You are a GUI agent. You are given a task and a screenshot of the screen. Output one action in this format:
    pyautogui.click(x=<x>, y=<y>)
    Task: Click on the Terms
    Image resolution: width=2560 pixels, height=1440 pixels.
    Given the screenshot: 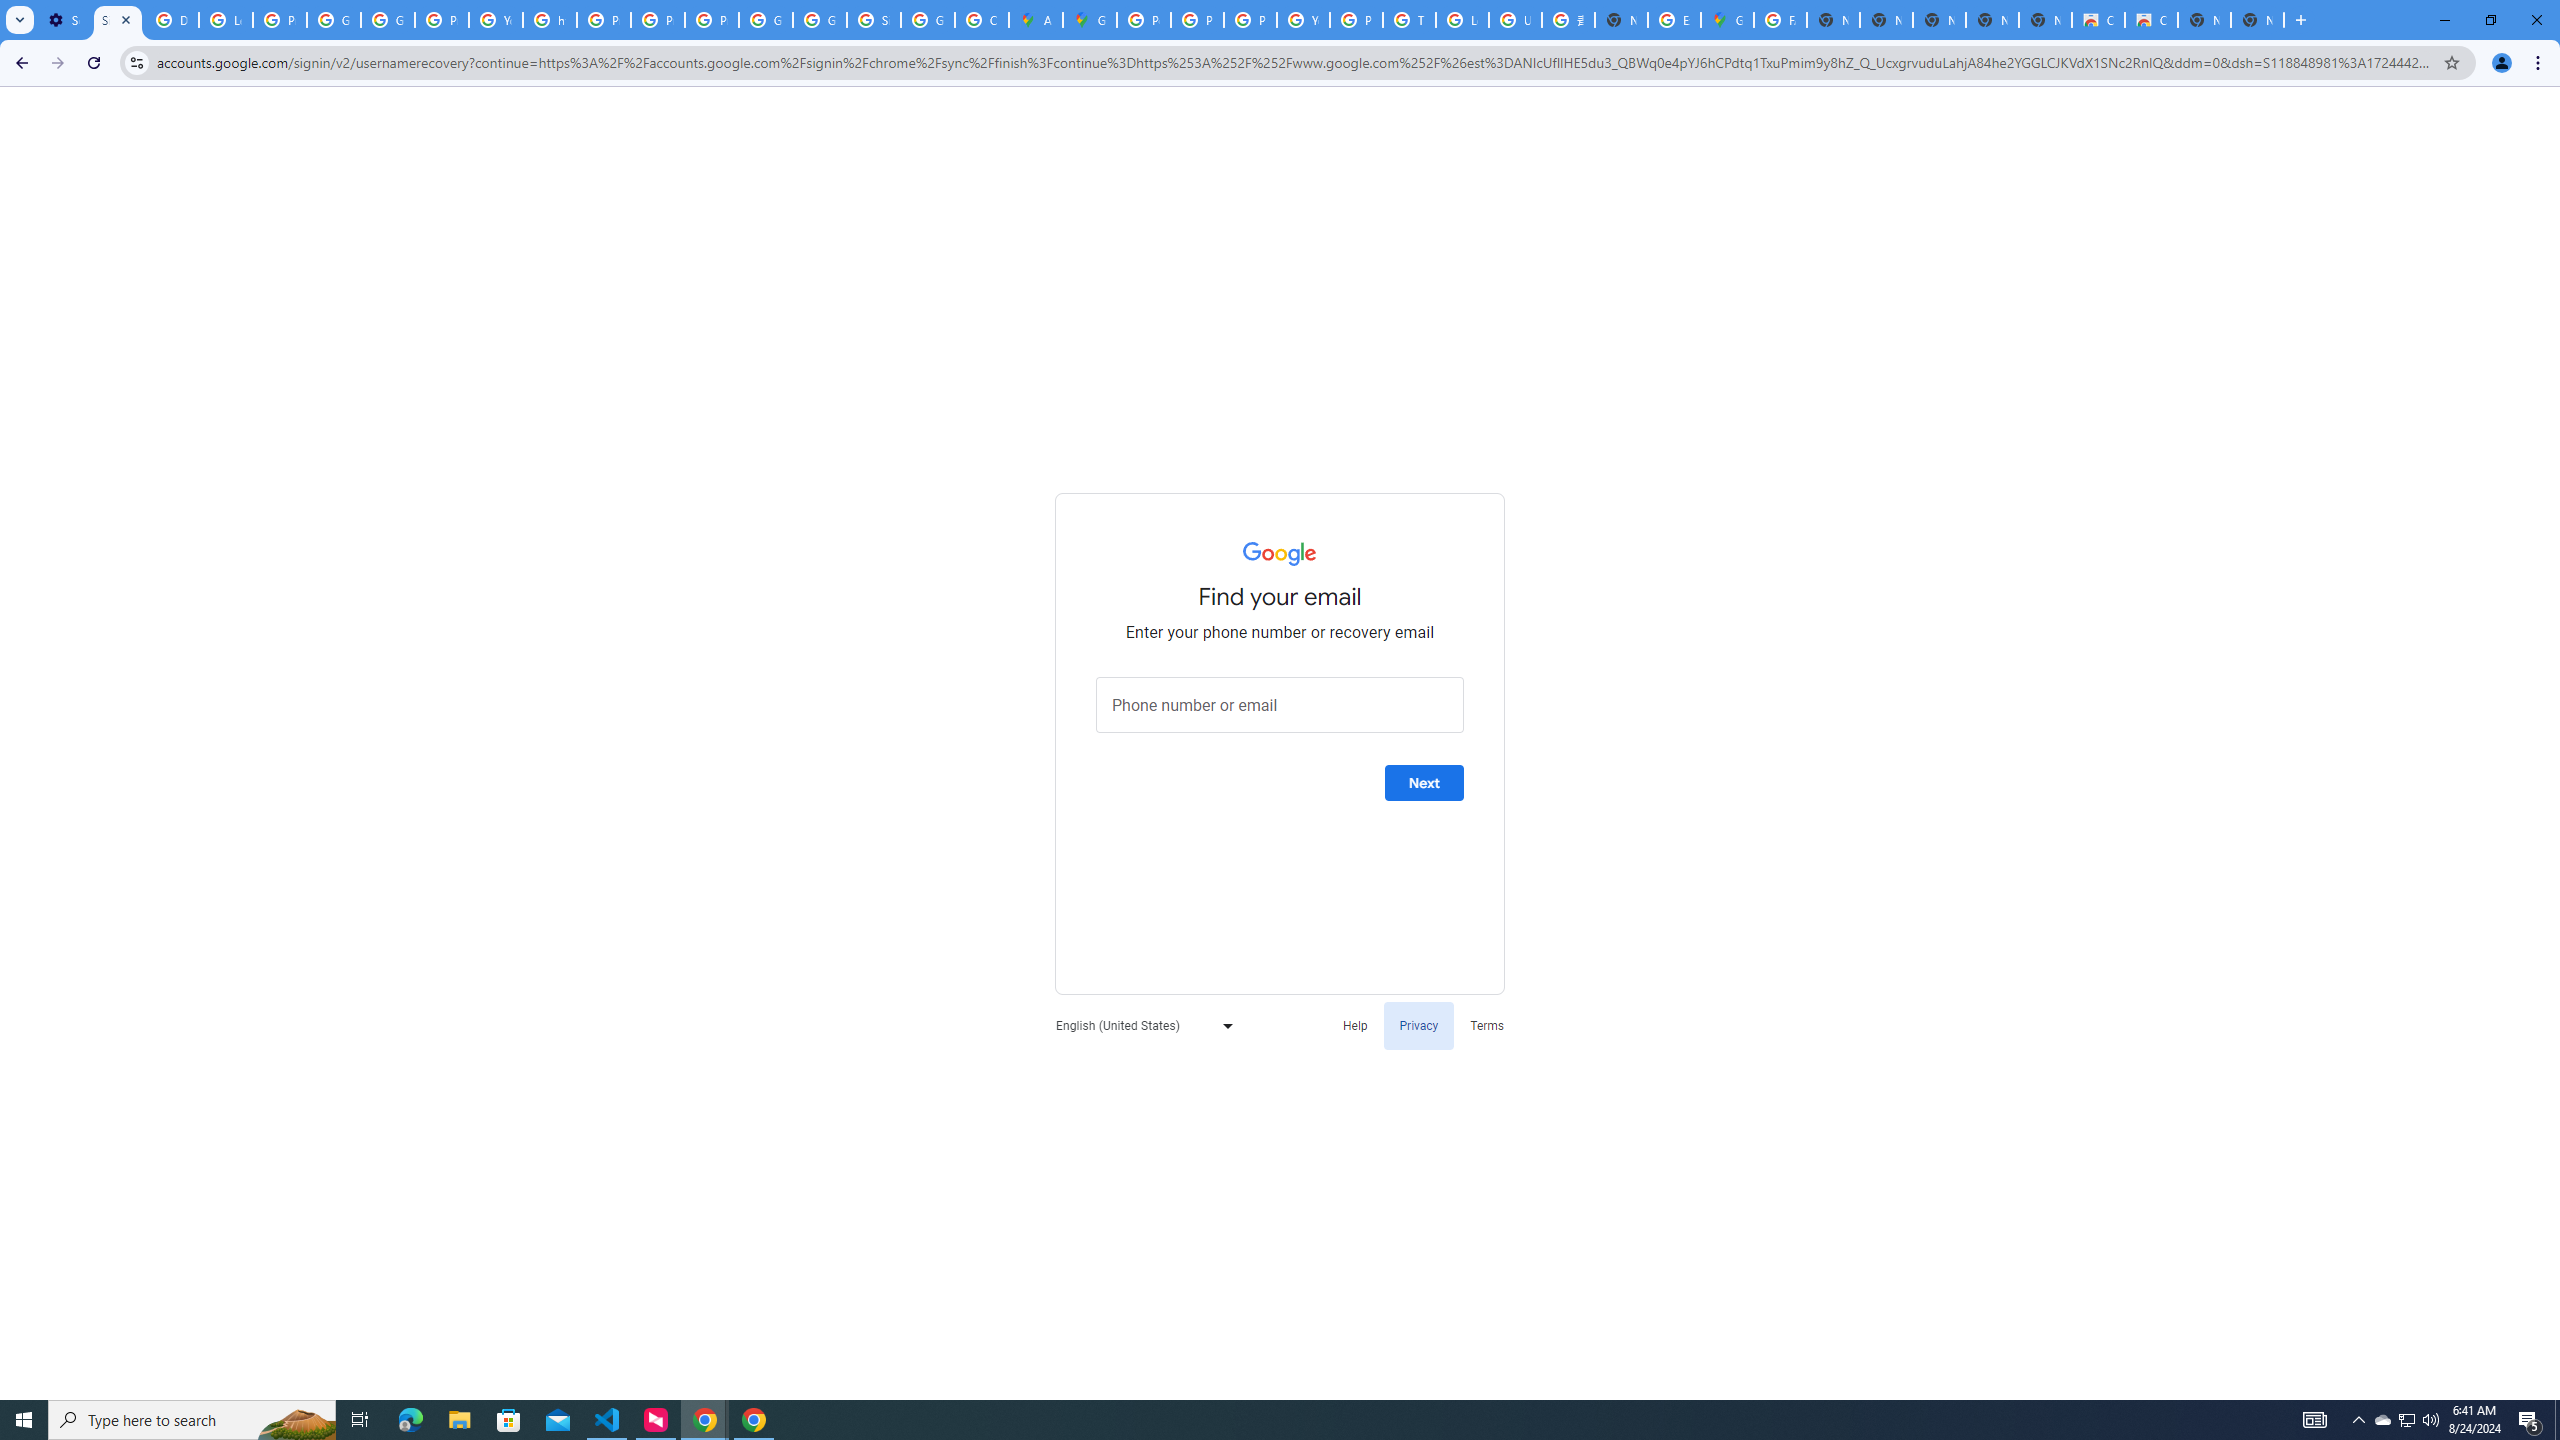 What is the action you would take?
    pyautogui.click(x=1487, y=1024)
    